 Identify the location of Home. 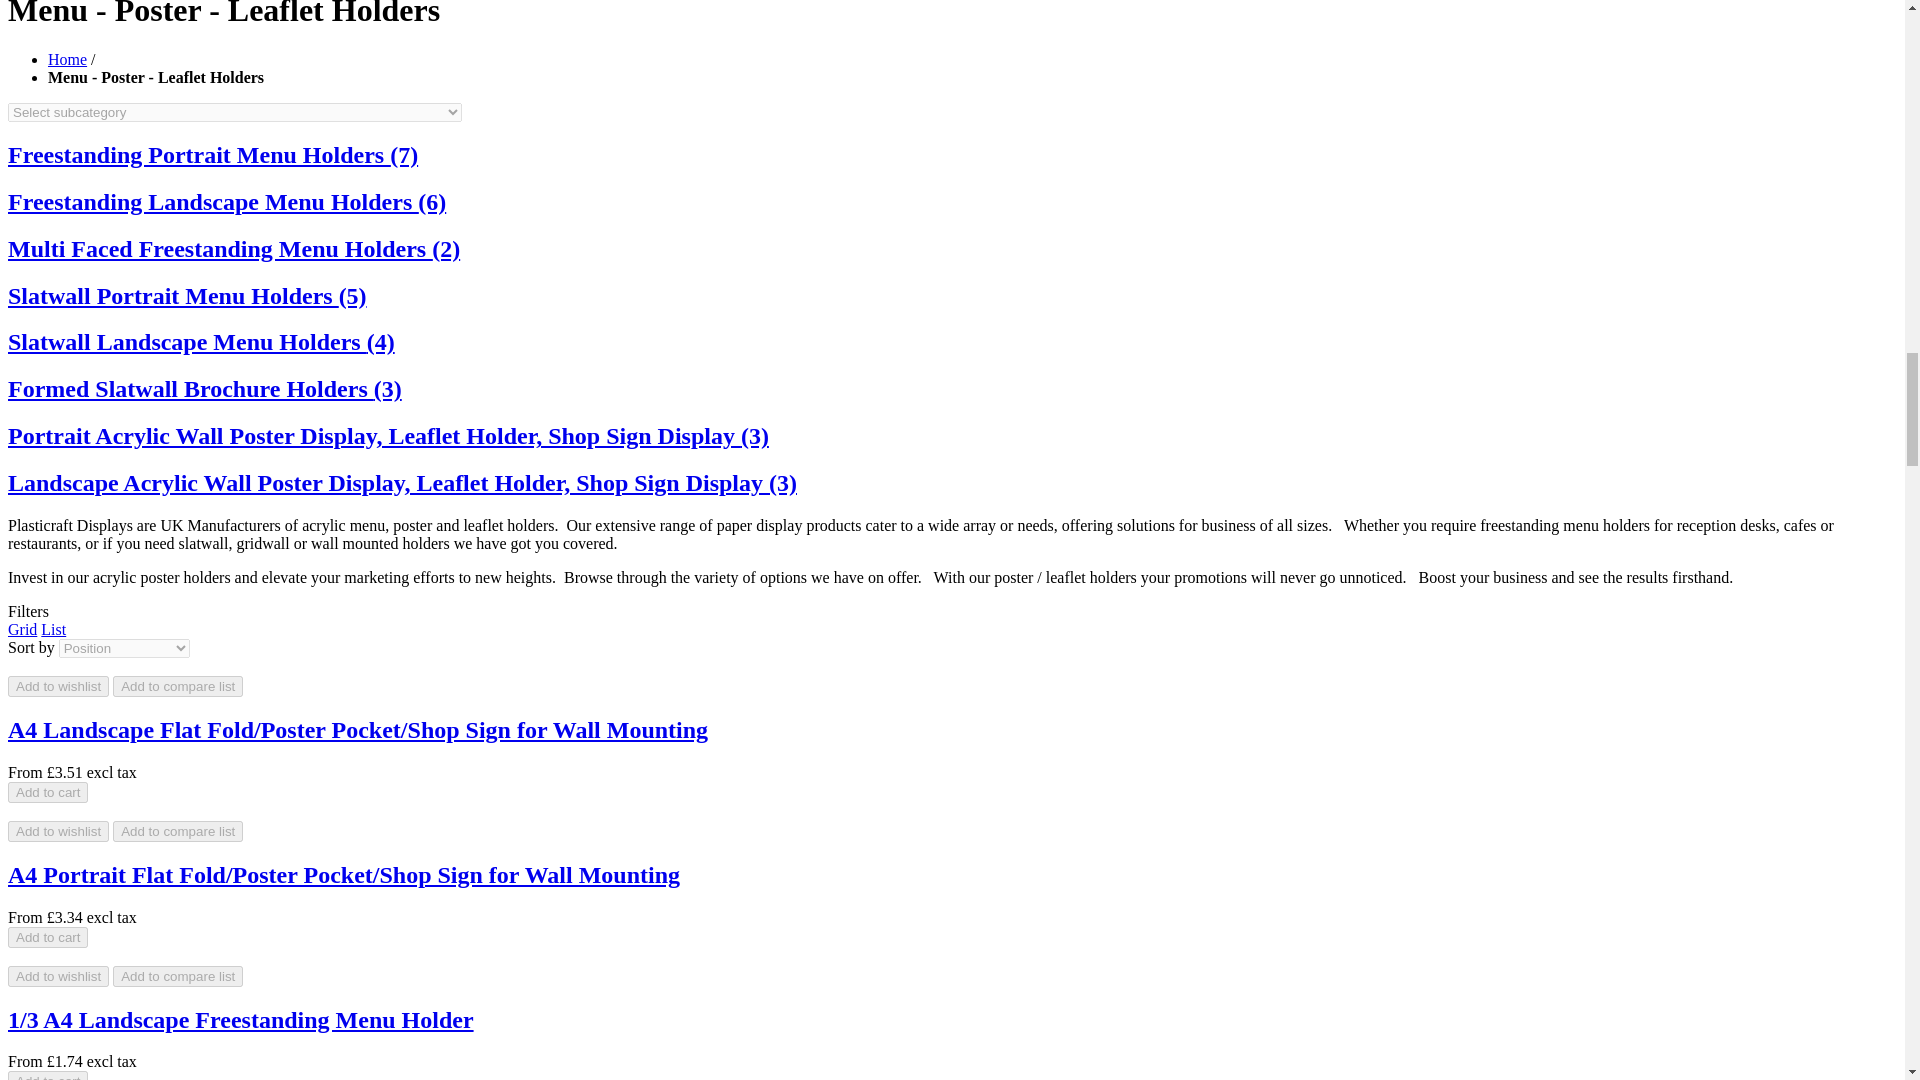
(67, 59).